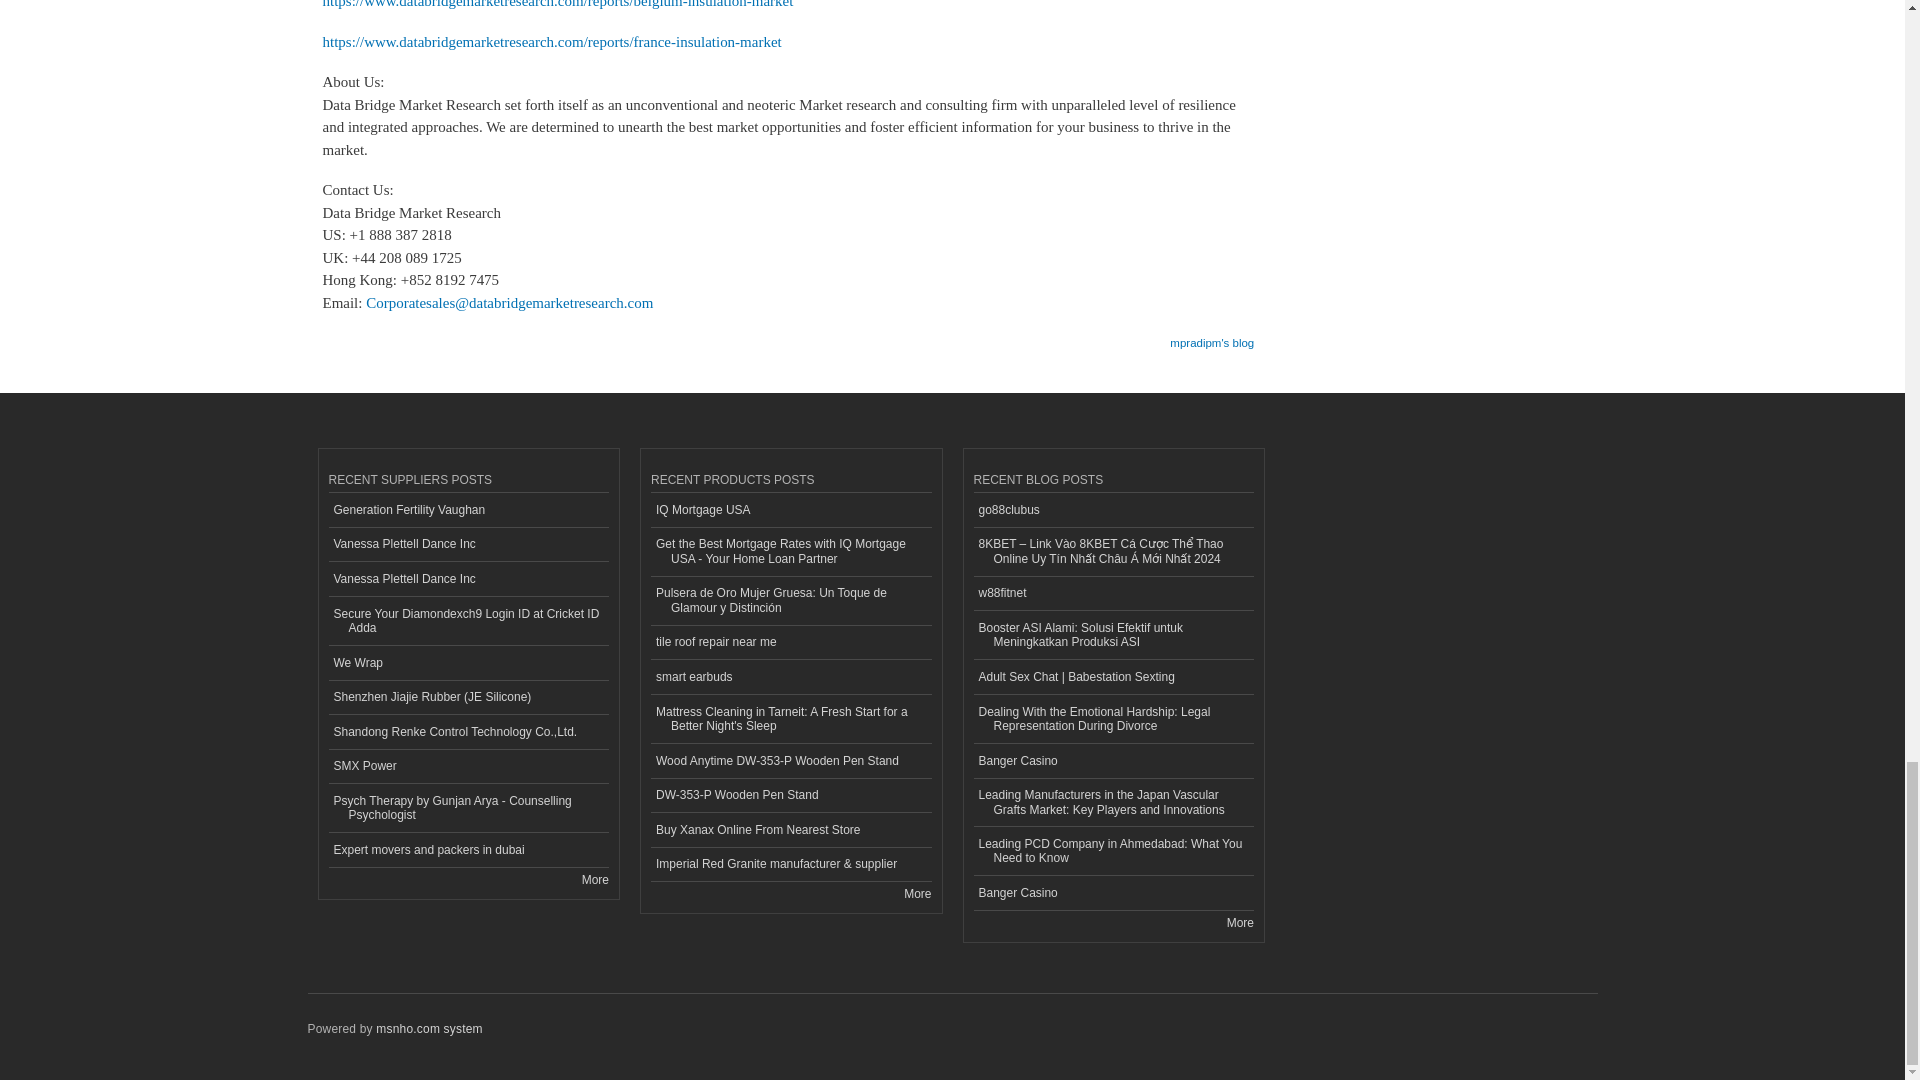 Image resolution: width=1920 pixels, height=1080 pixels. What do you see at coordinates (468, 579) in the screenshot?
I see `Vanessa Plettell Dance Inc` at bounding box center [468, 579].